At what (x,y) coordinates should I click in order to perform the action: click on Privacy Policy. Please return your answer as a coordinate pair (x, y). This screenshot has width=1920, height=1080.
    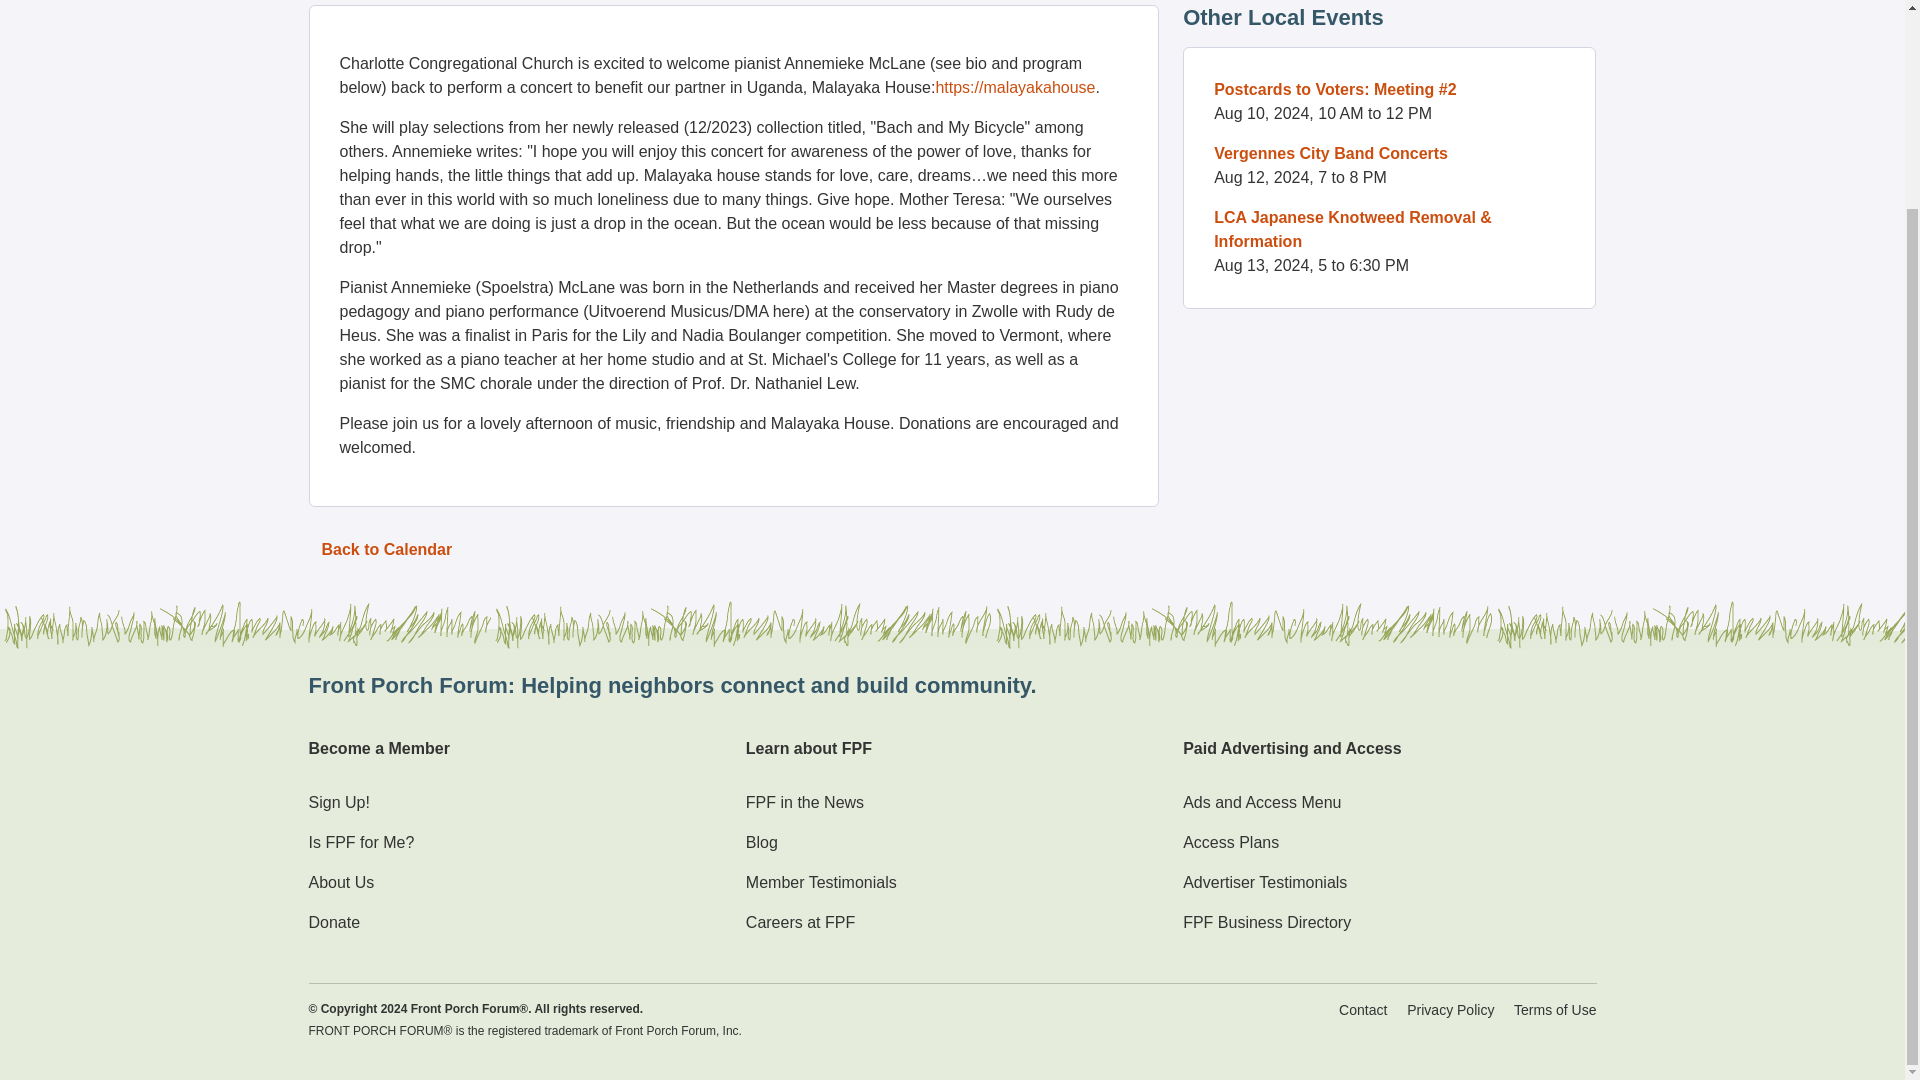
    Looking at the image, I should click on (1450, 1010).